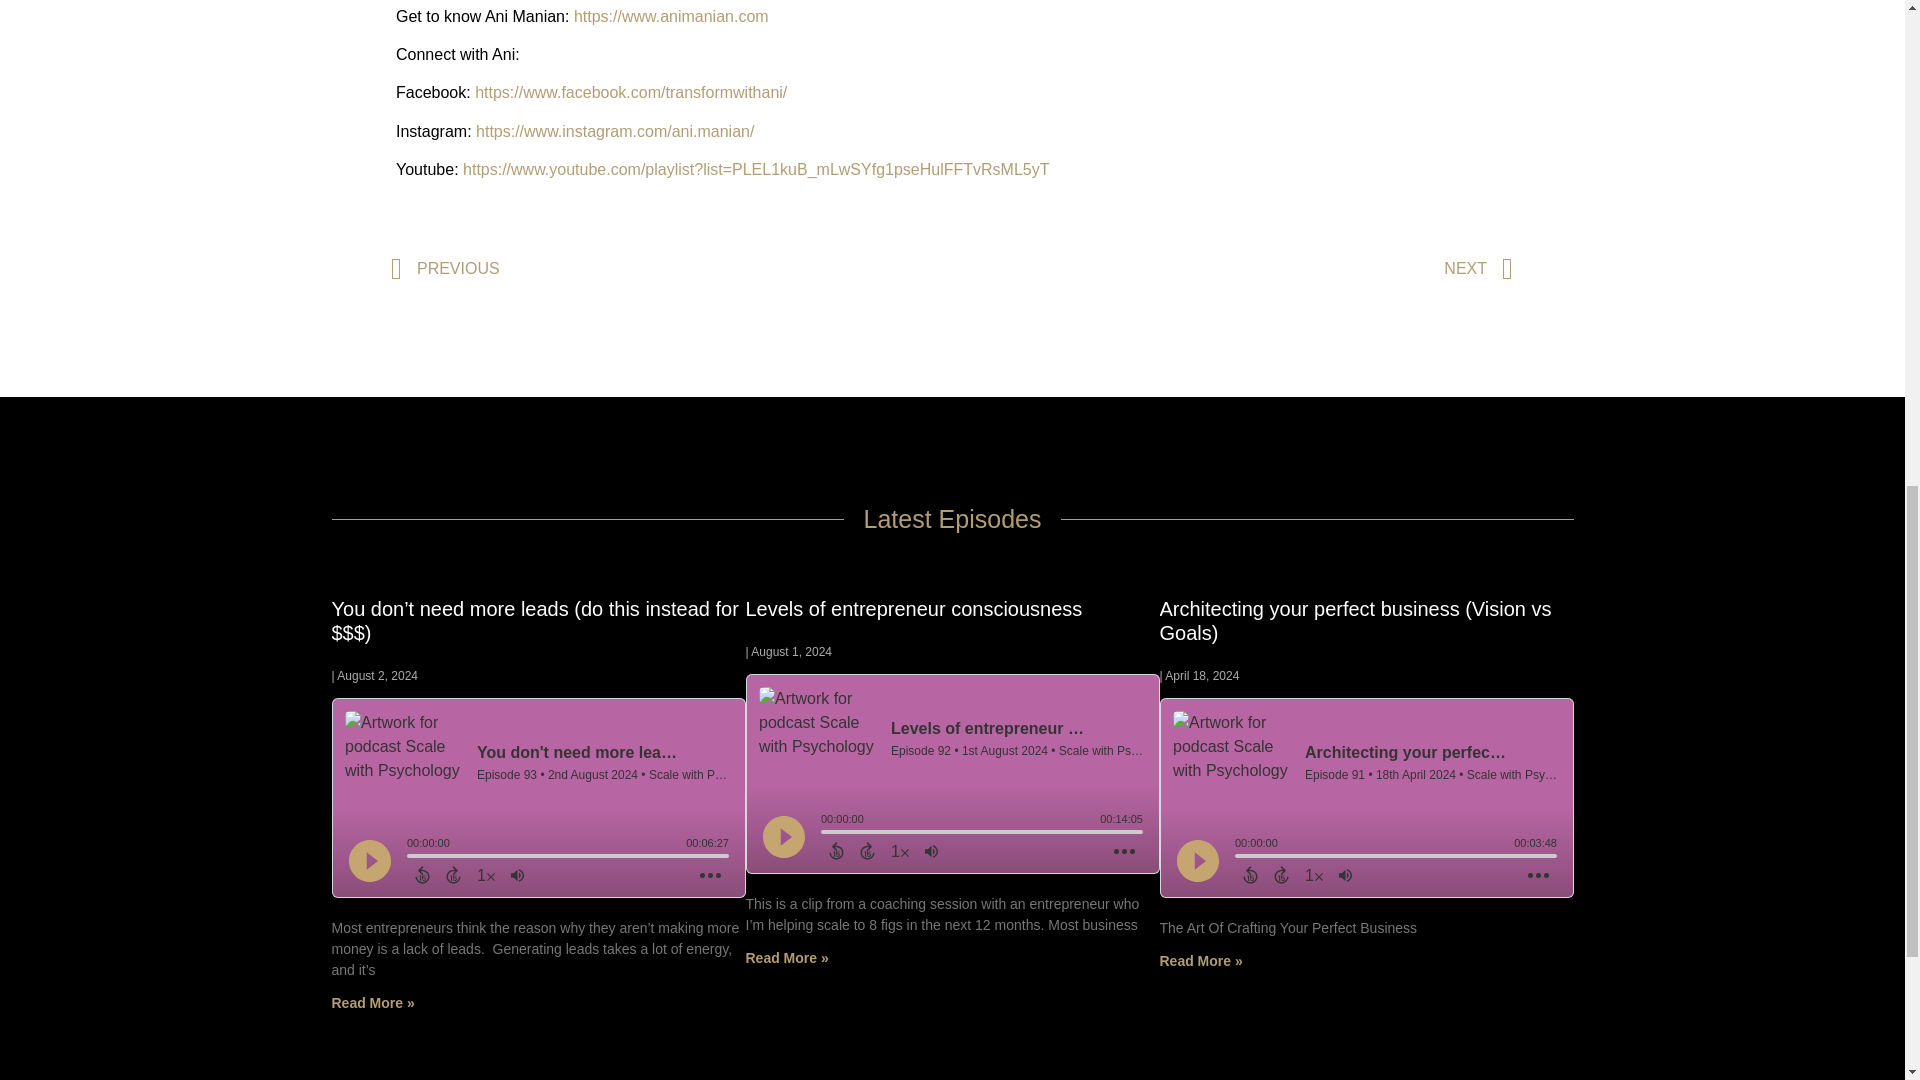 Image resolution: width=1920 pixels, height=1080 pixels. What do you see at coordinates (672, 269) in the screenshot?
I see `PREVIOUS` at bounding box center [672, 269].